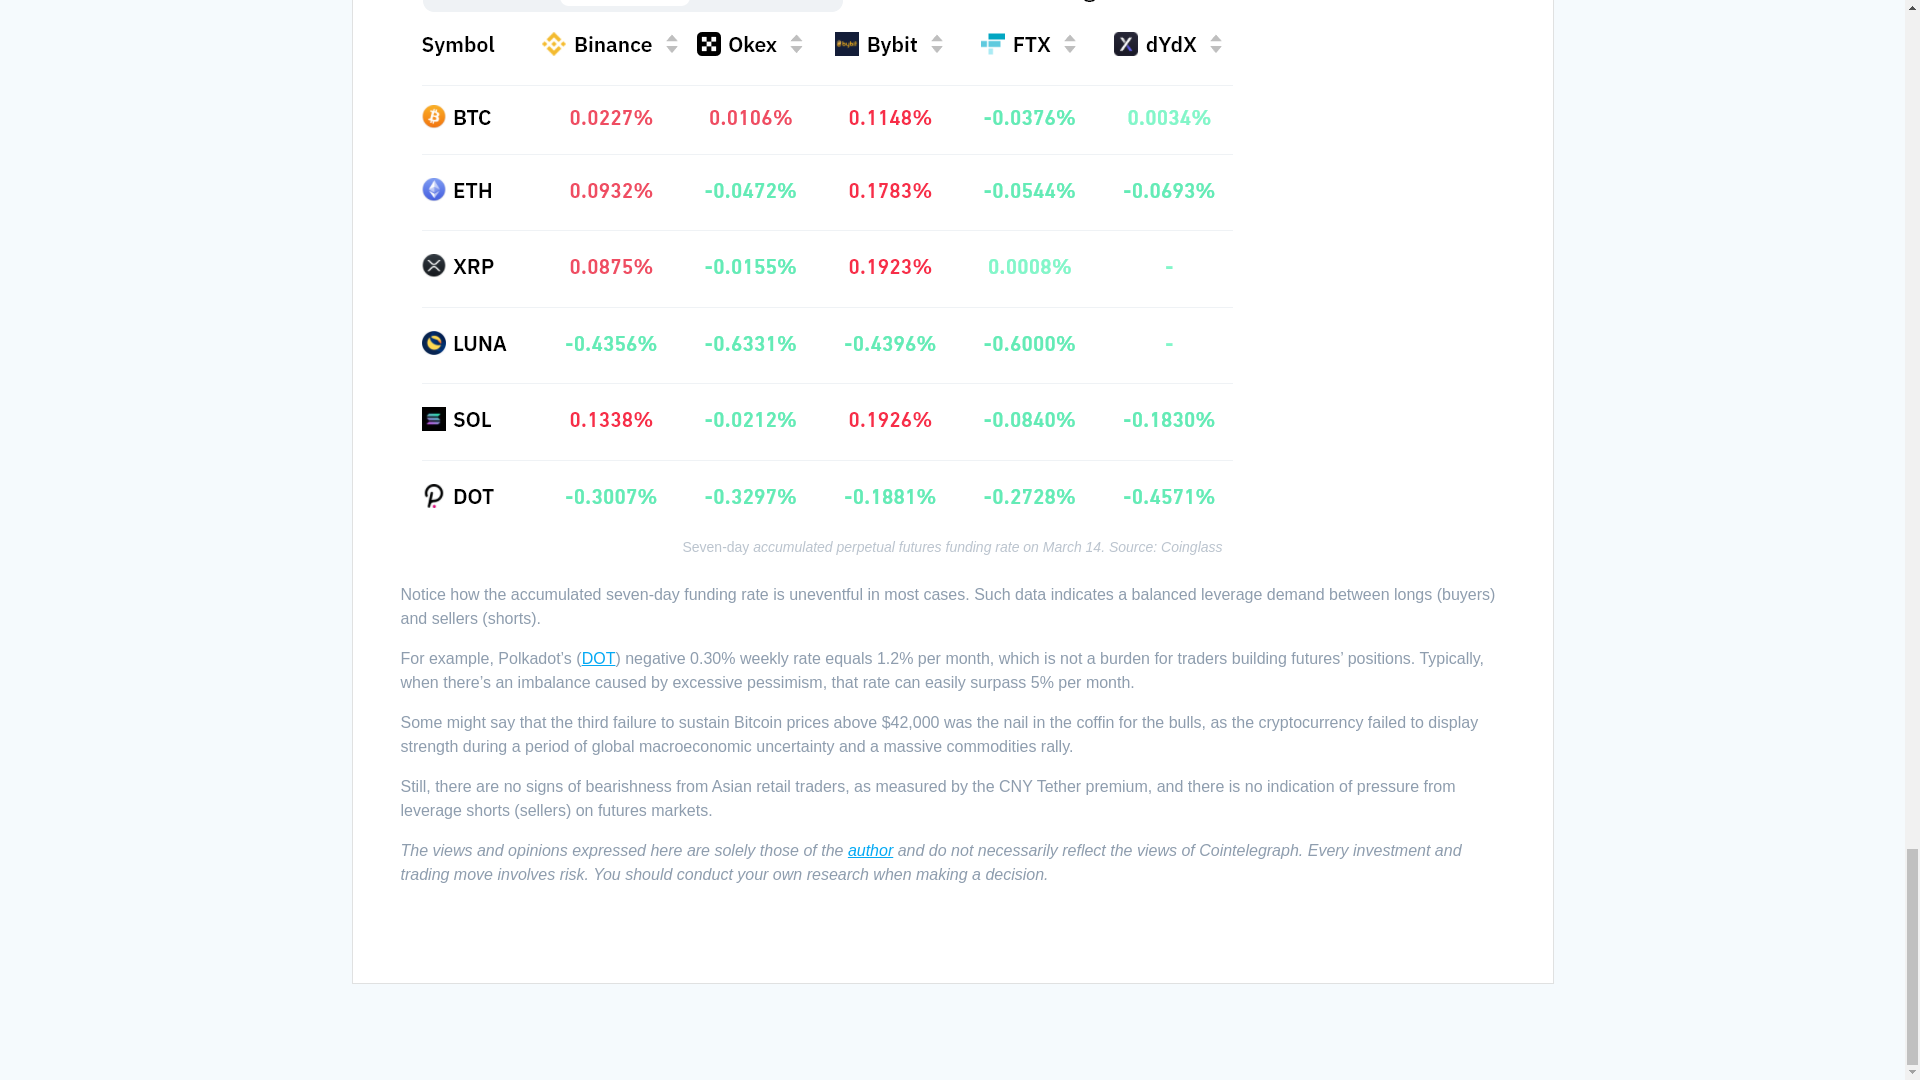 The width and height of the screenshot is (1920, 1080). Describe the element at coordinates (870, 850) in the screenshot. I see `author` at that location.